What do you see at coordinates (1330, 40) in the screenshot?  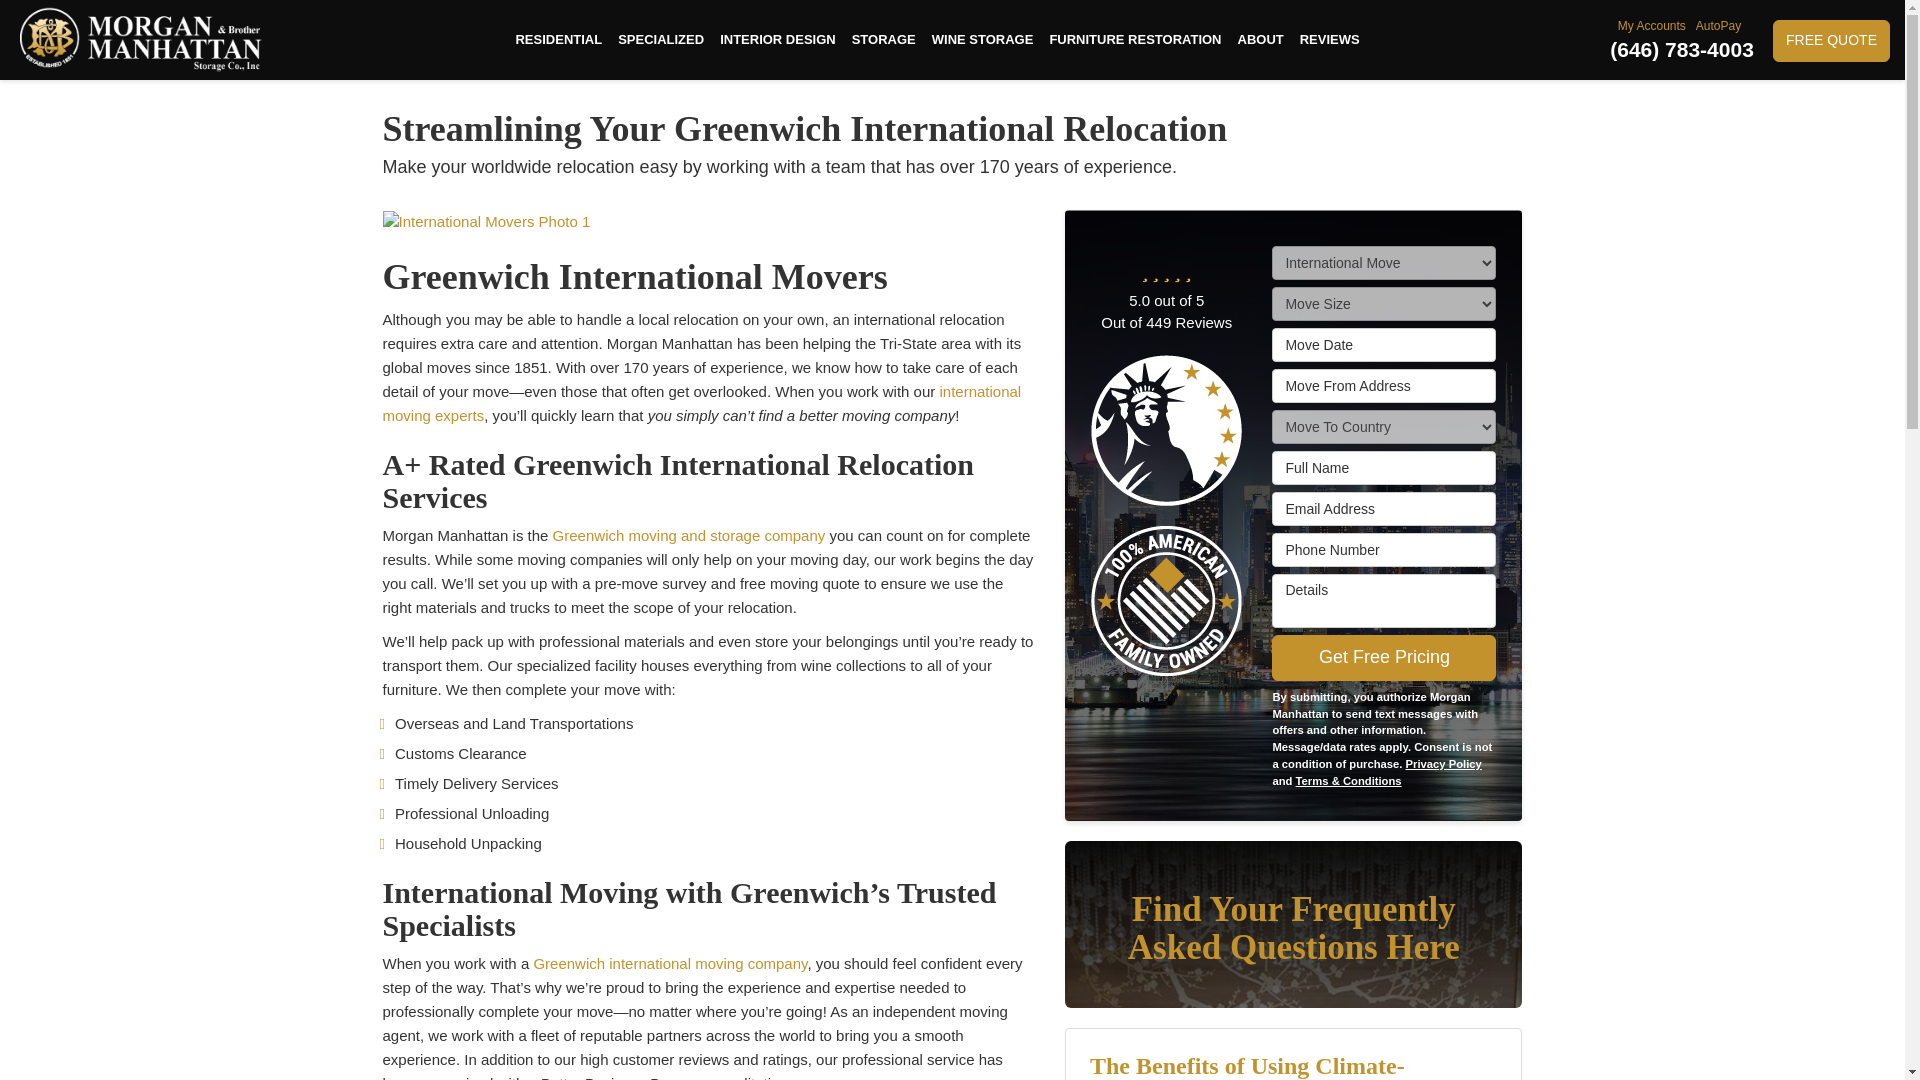 I see `REVIEWS` at bounding box center [1330, 40].